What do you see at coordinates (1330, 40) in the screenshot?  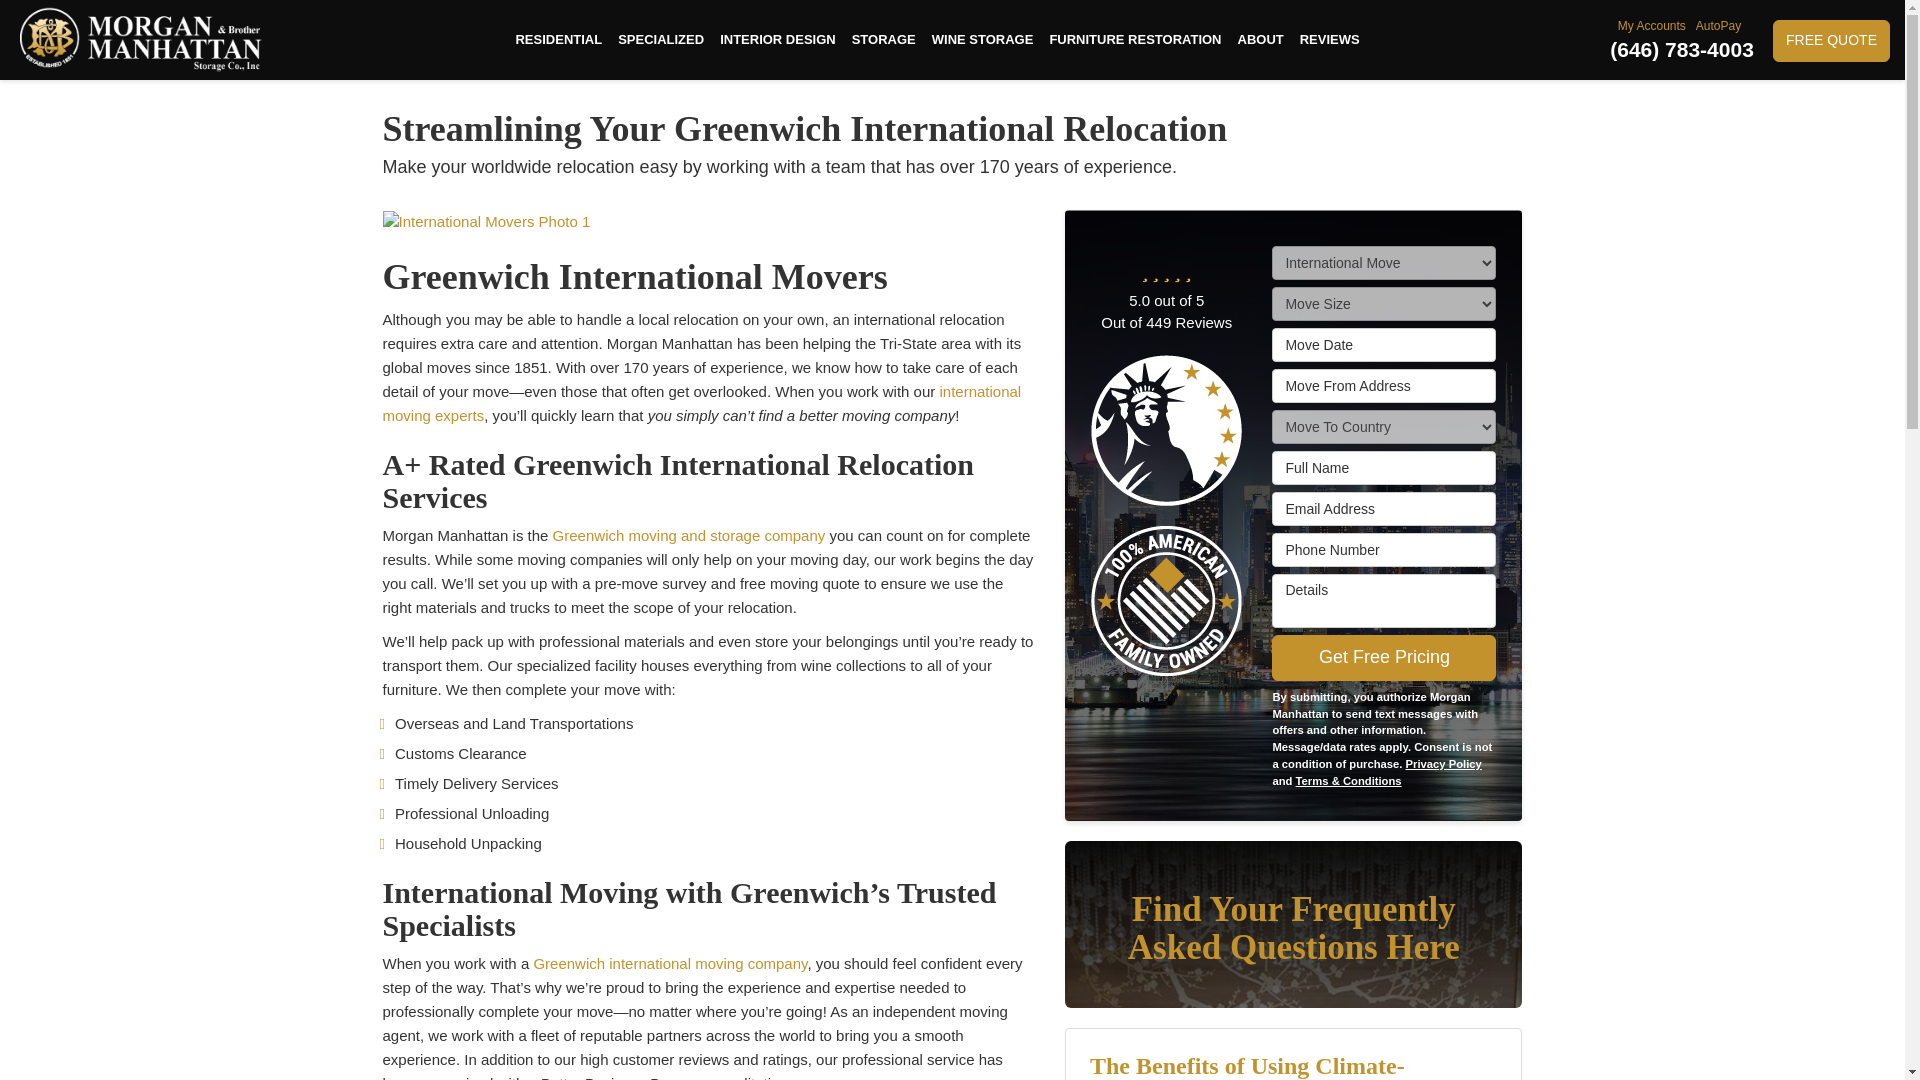 I see `REVIEWS` at bounding box center [1330, 40].